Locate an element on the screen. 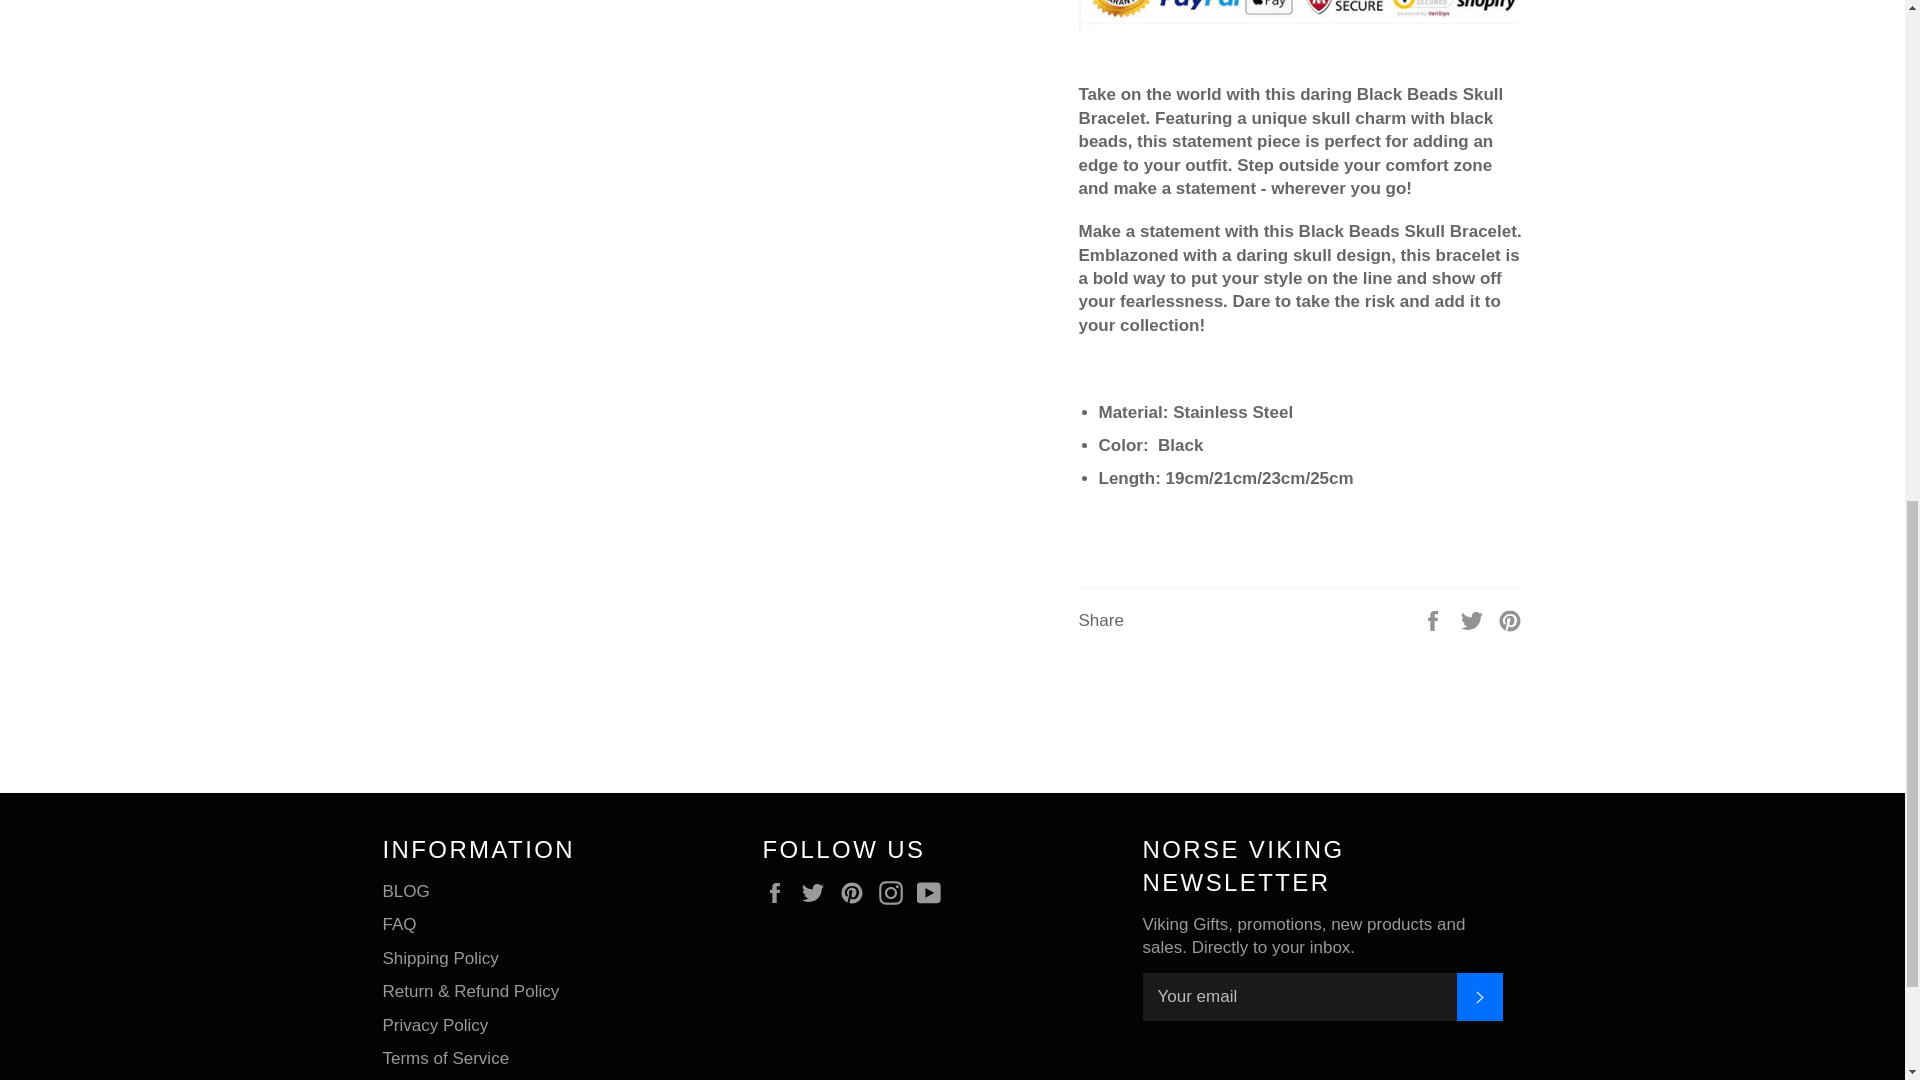 The height and width of the screenshot is (1080, 1920). Viking Warriors on Instagram is located at coordinates (896, 892).